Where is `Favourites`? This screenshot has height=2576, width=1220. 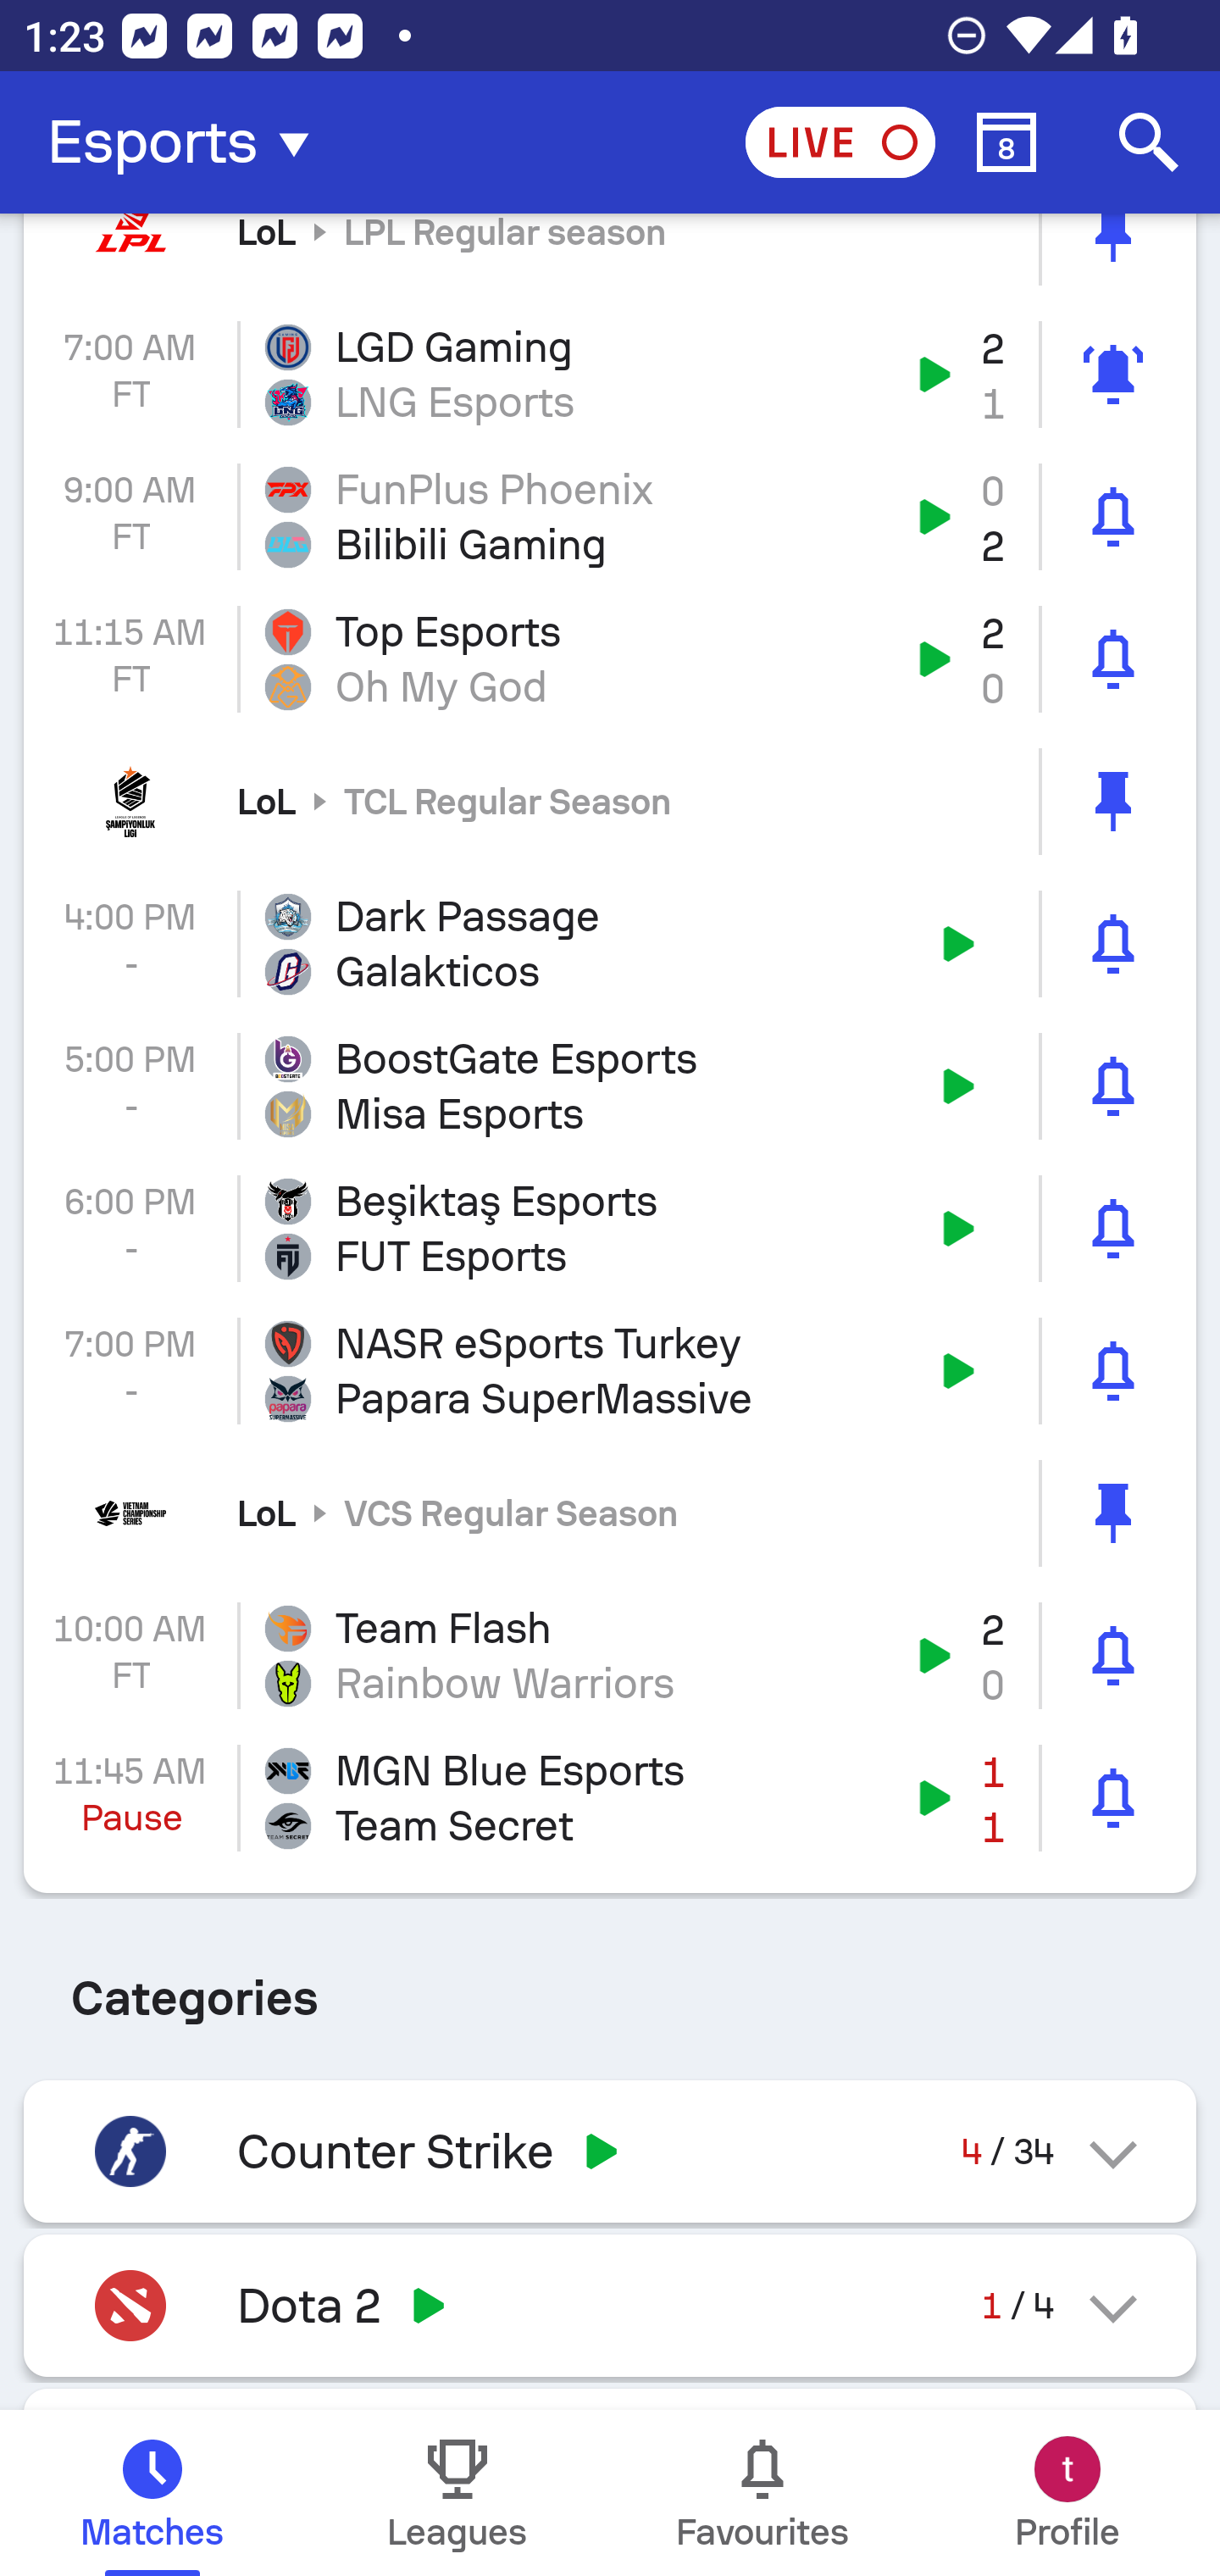 Favourites is located at coordinates (762, 2493).